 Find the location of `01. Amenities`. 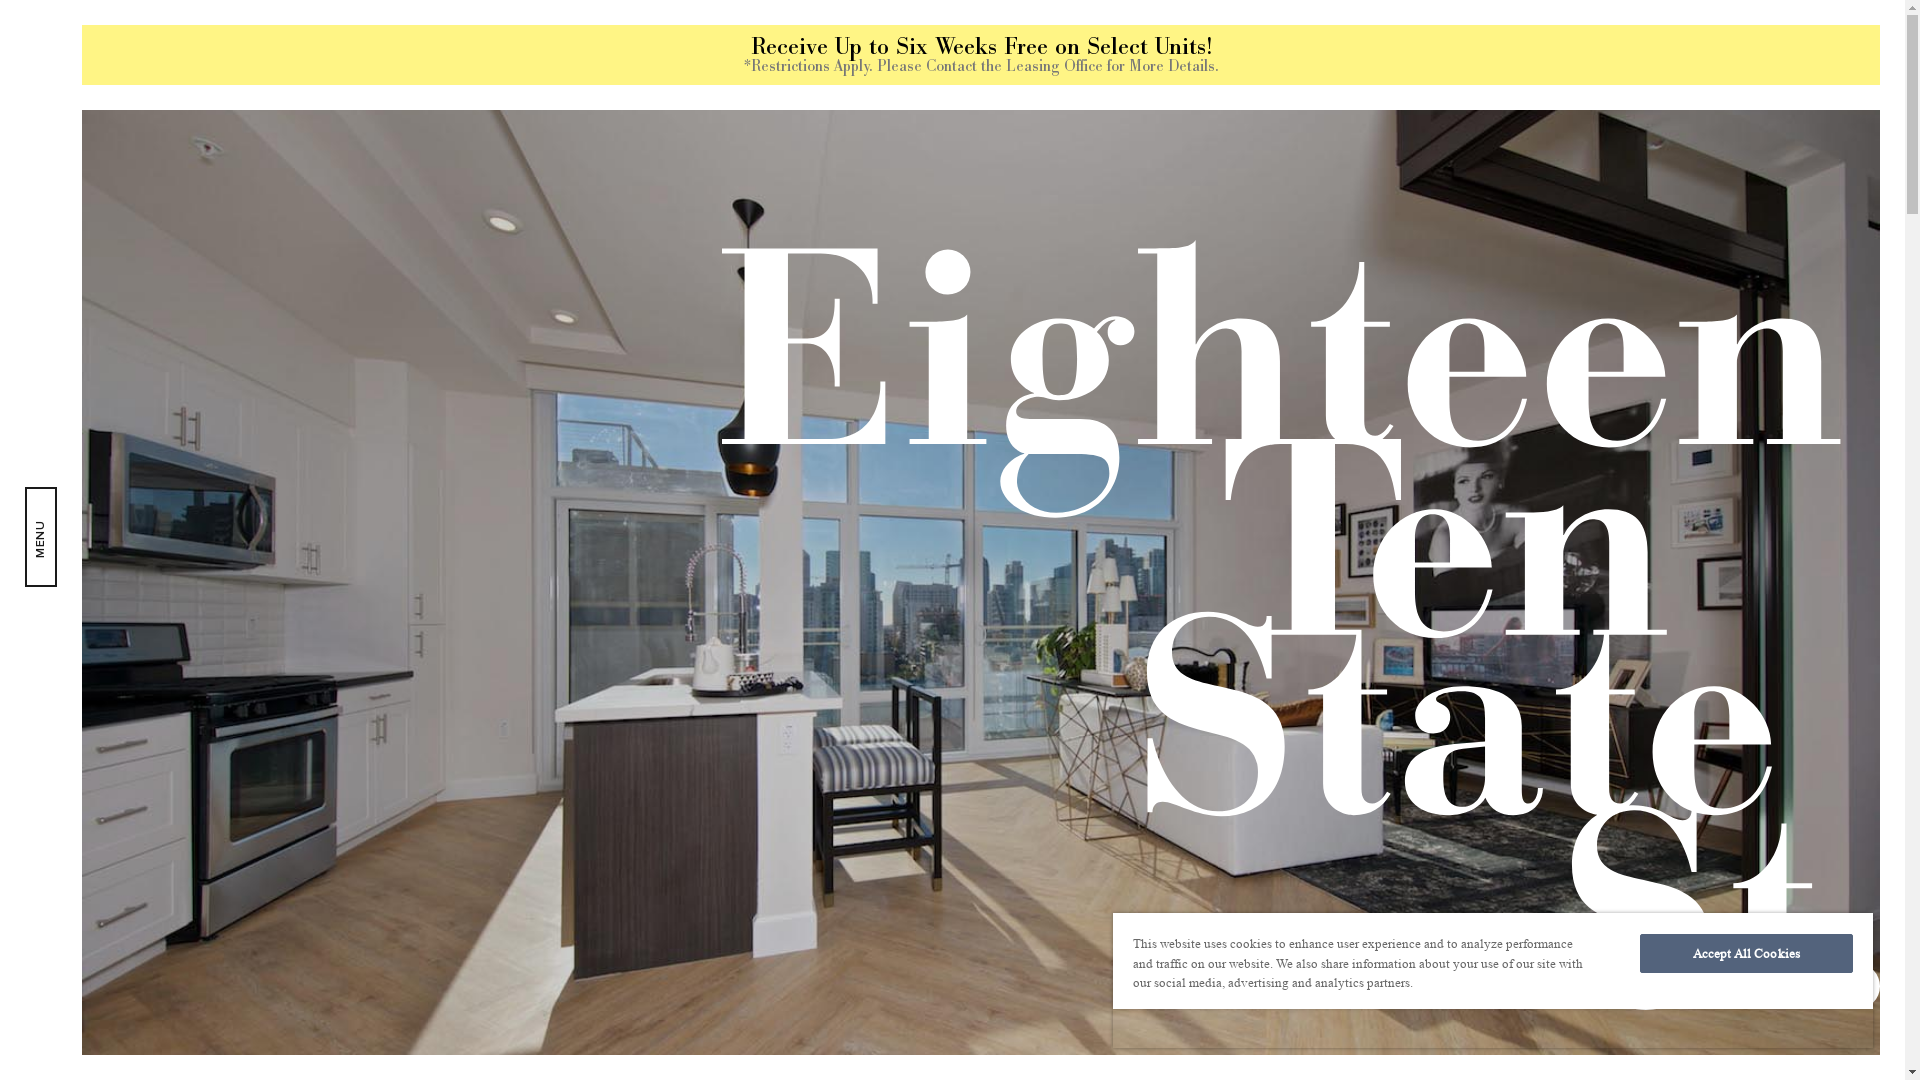

01. Amenities is located at coordinates (394, 124).